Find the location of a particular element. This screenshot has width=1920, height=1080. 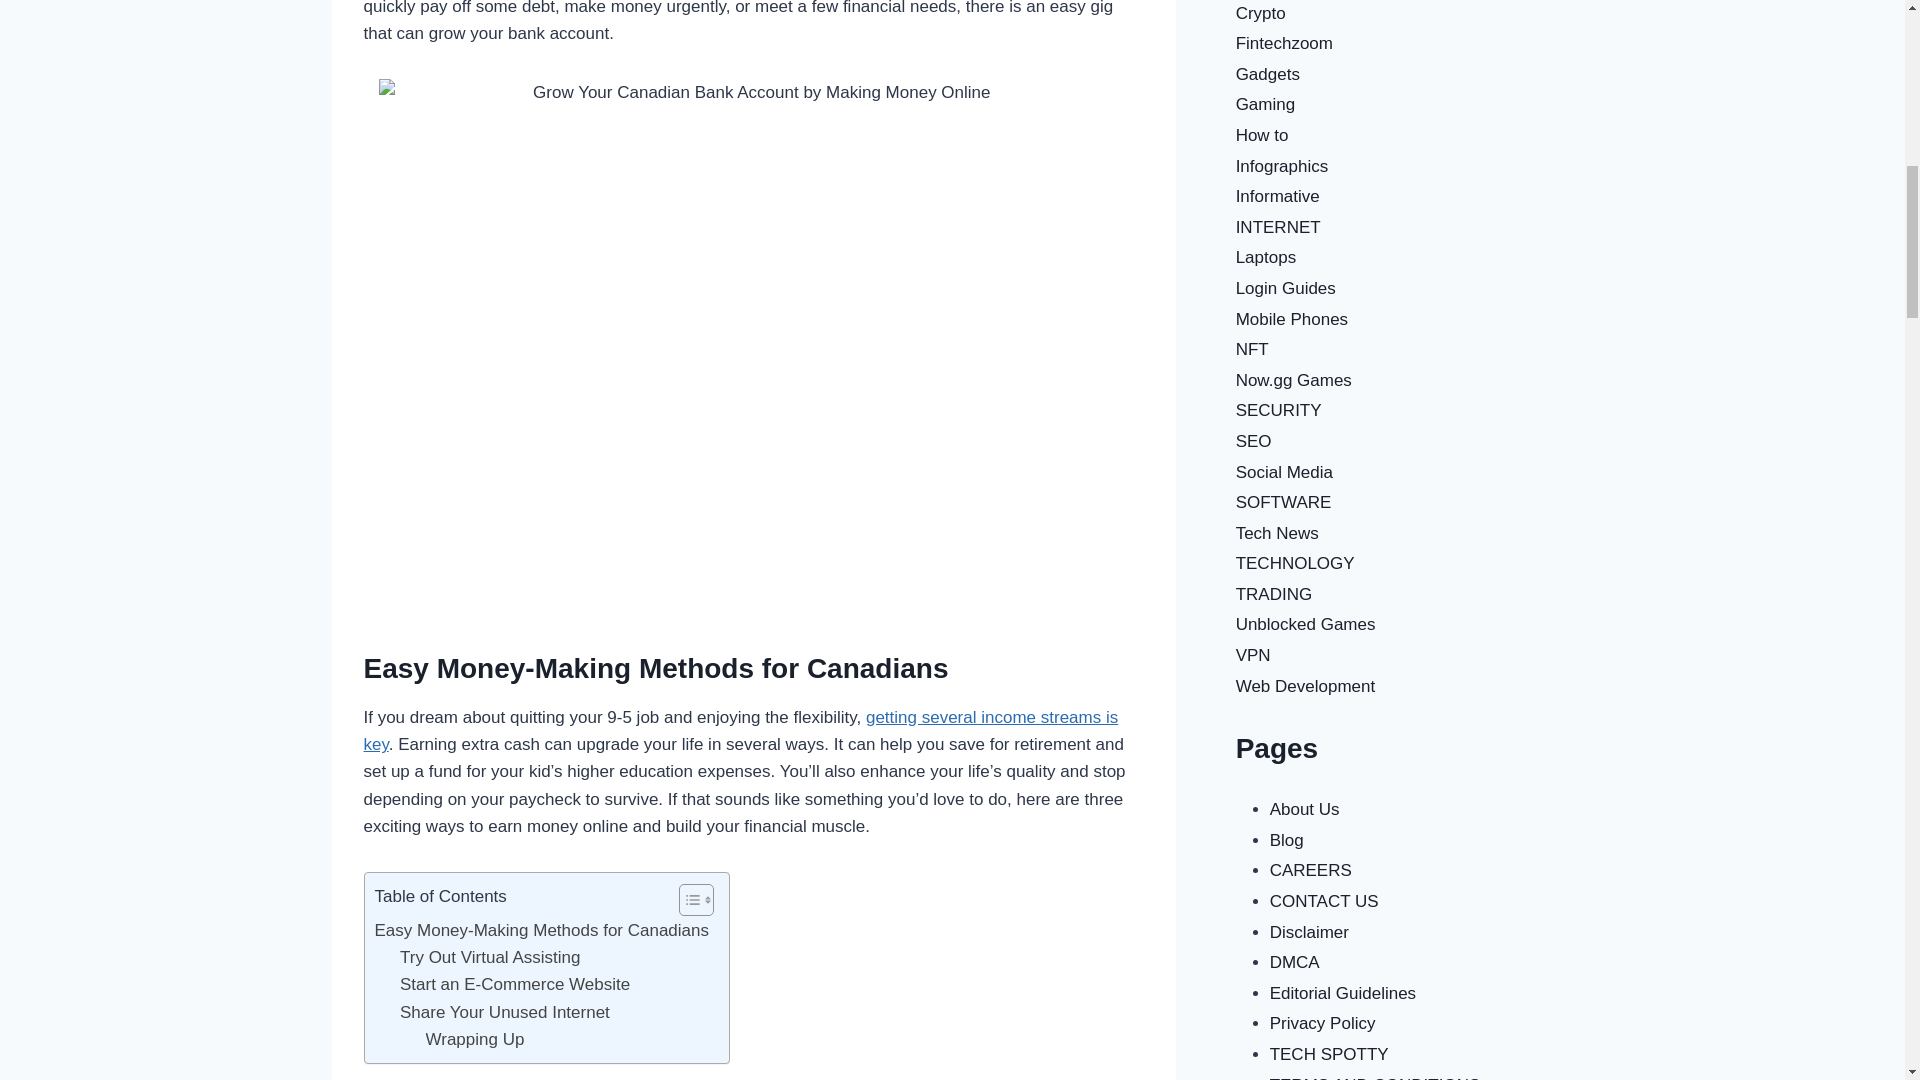

Easy Money-Making Methods for Canadians is located at coordinates (541, 930).